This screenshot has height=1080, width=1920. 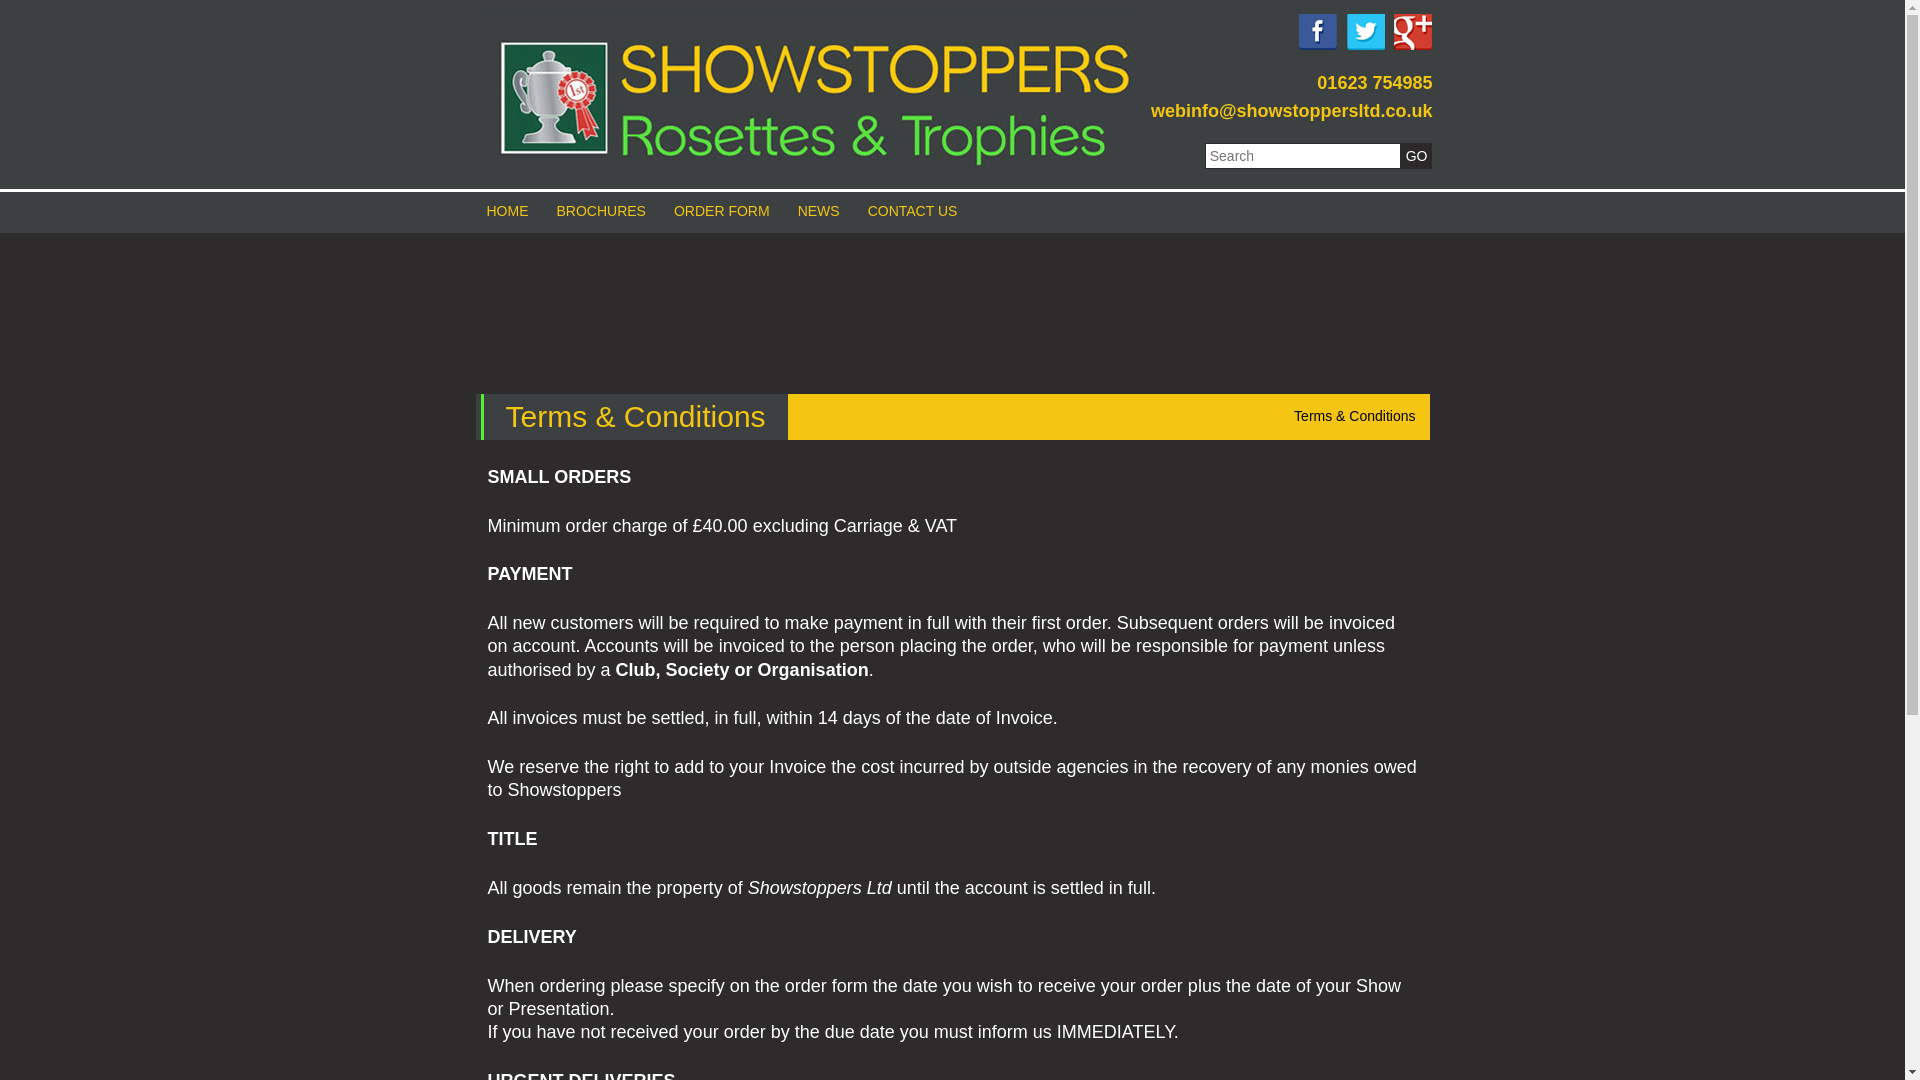 What do you see at coordinates (722, 212) in the screenshot?
I see `ORDER FORM` at bounding box center [722, 212].